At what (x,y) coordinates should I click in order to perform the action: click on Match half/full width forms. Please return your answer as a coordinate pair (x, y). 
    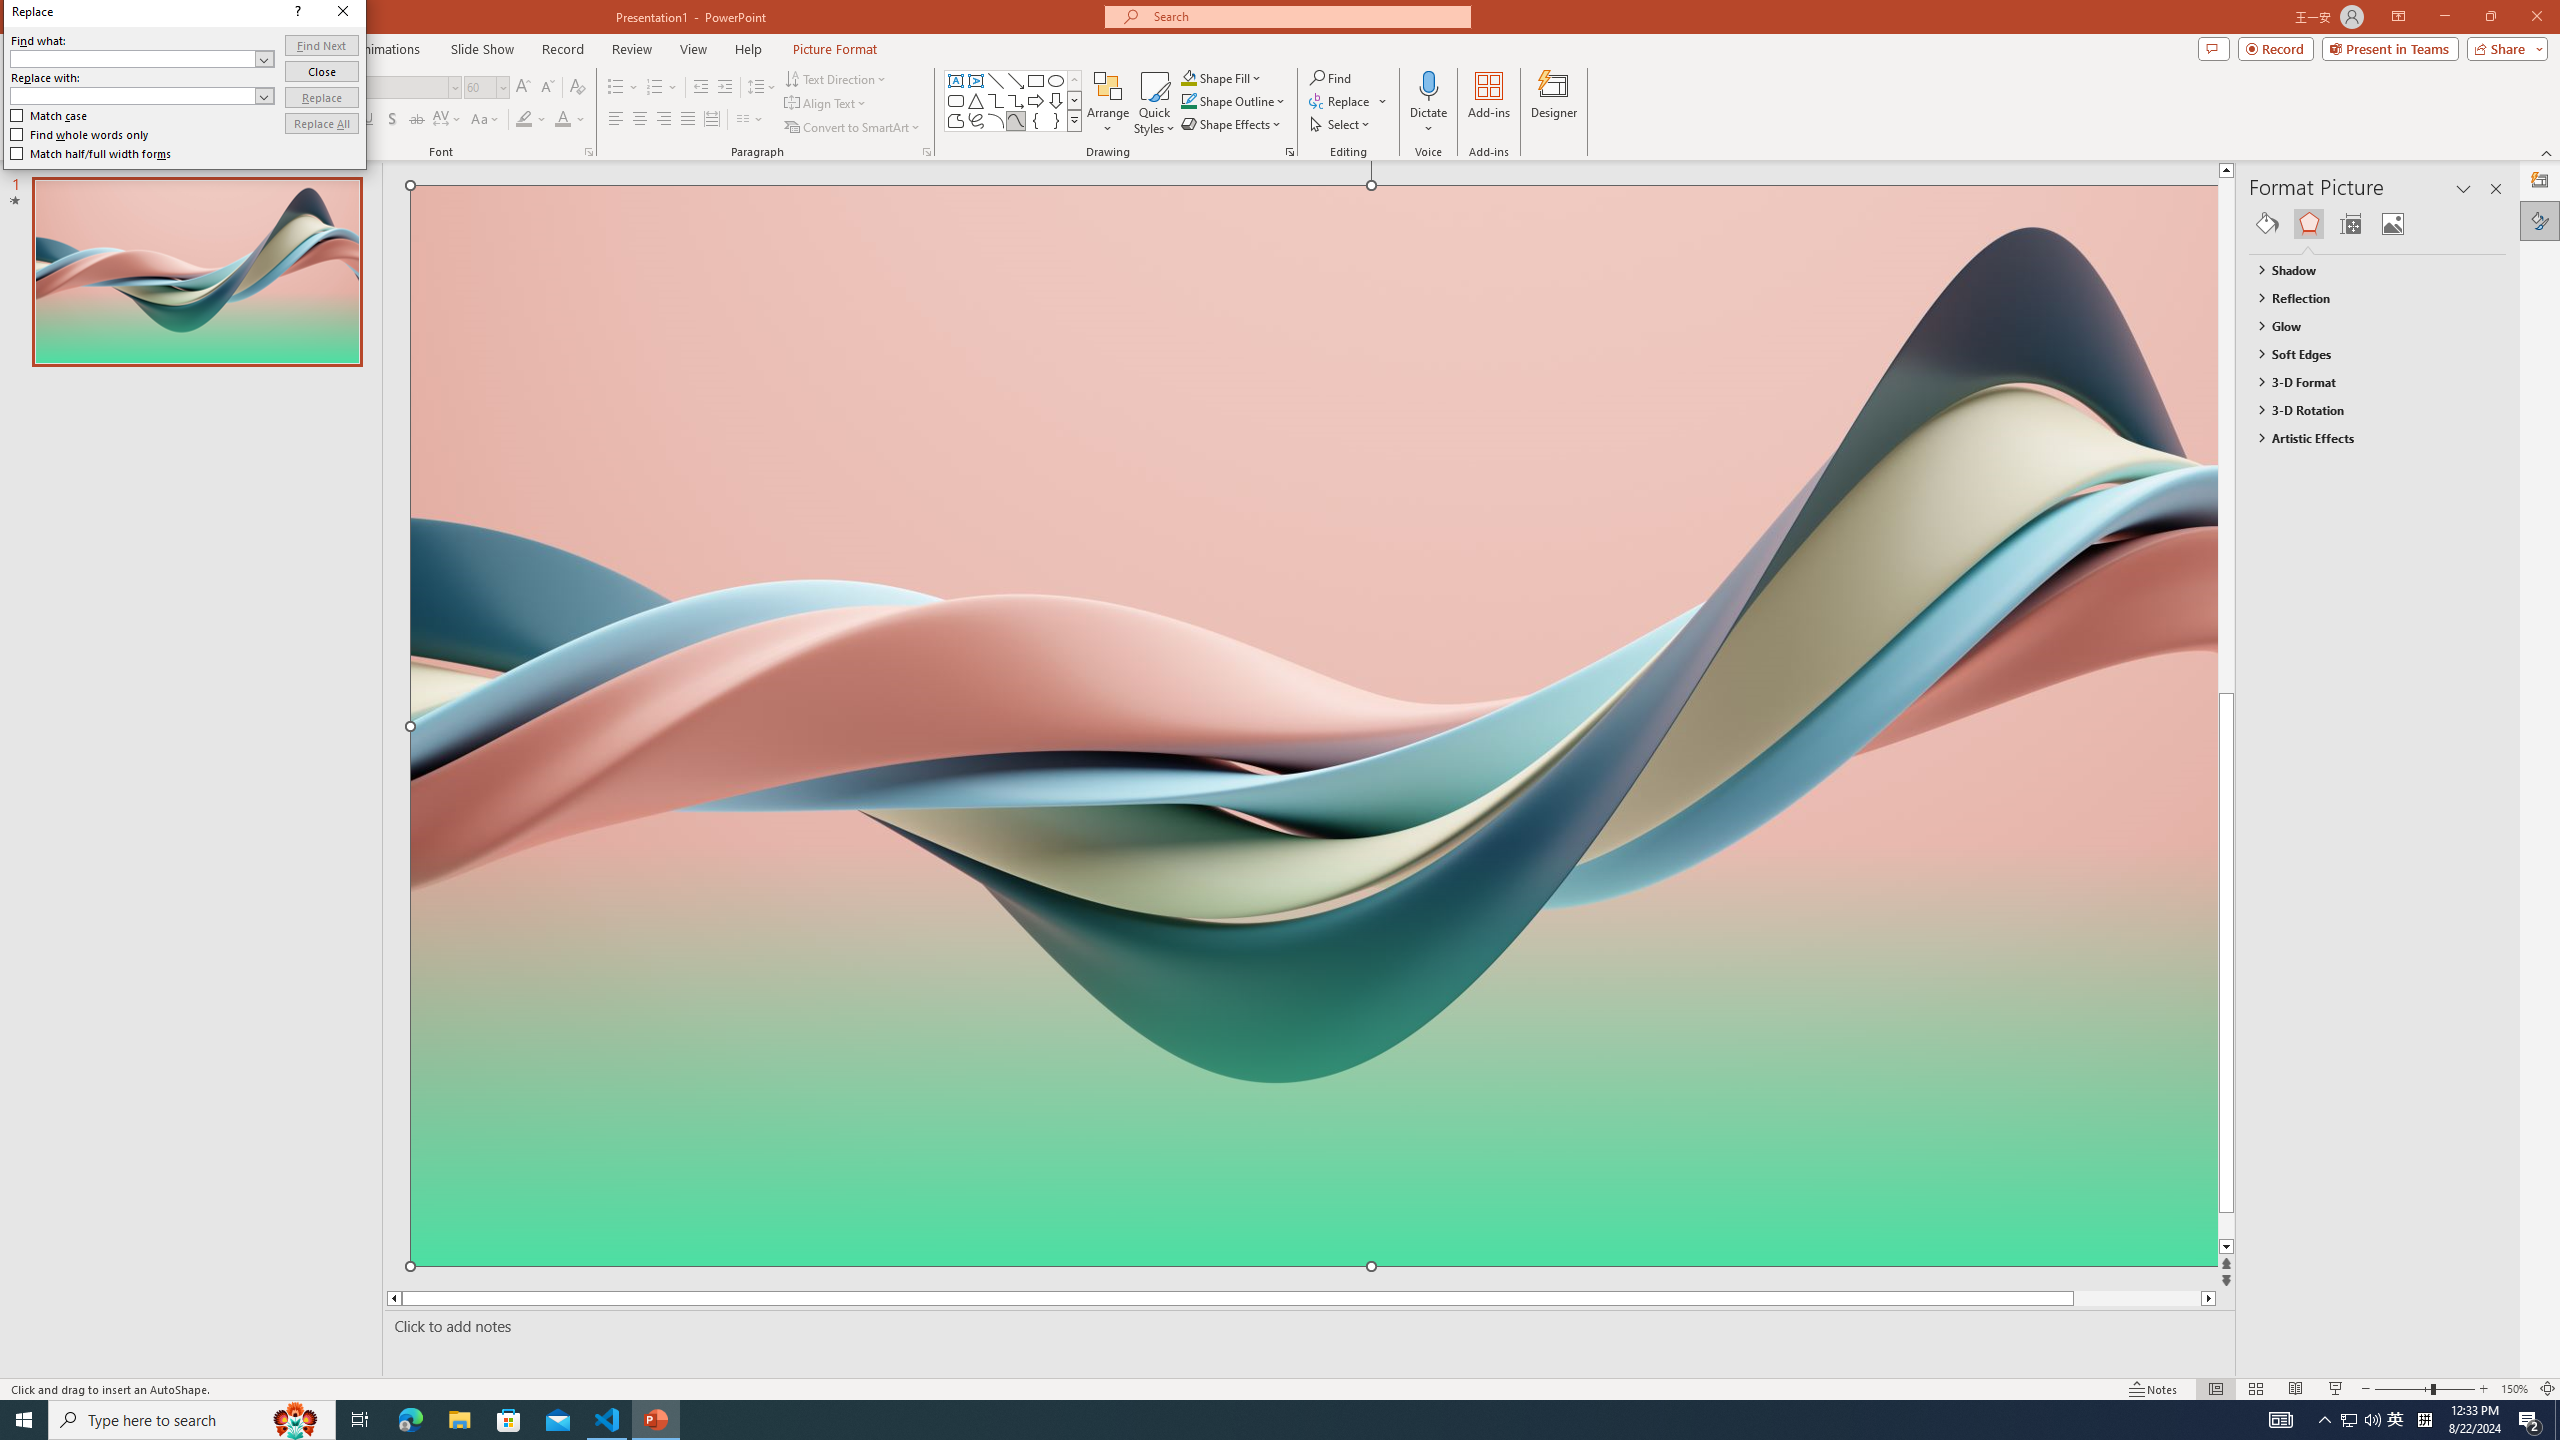
    Looking at the image, I should click on (92, 153).